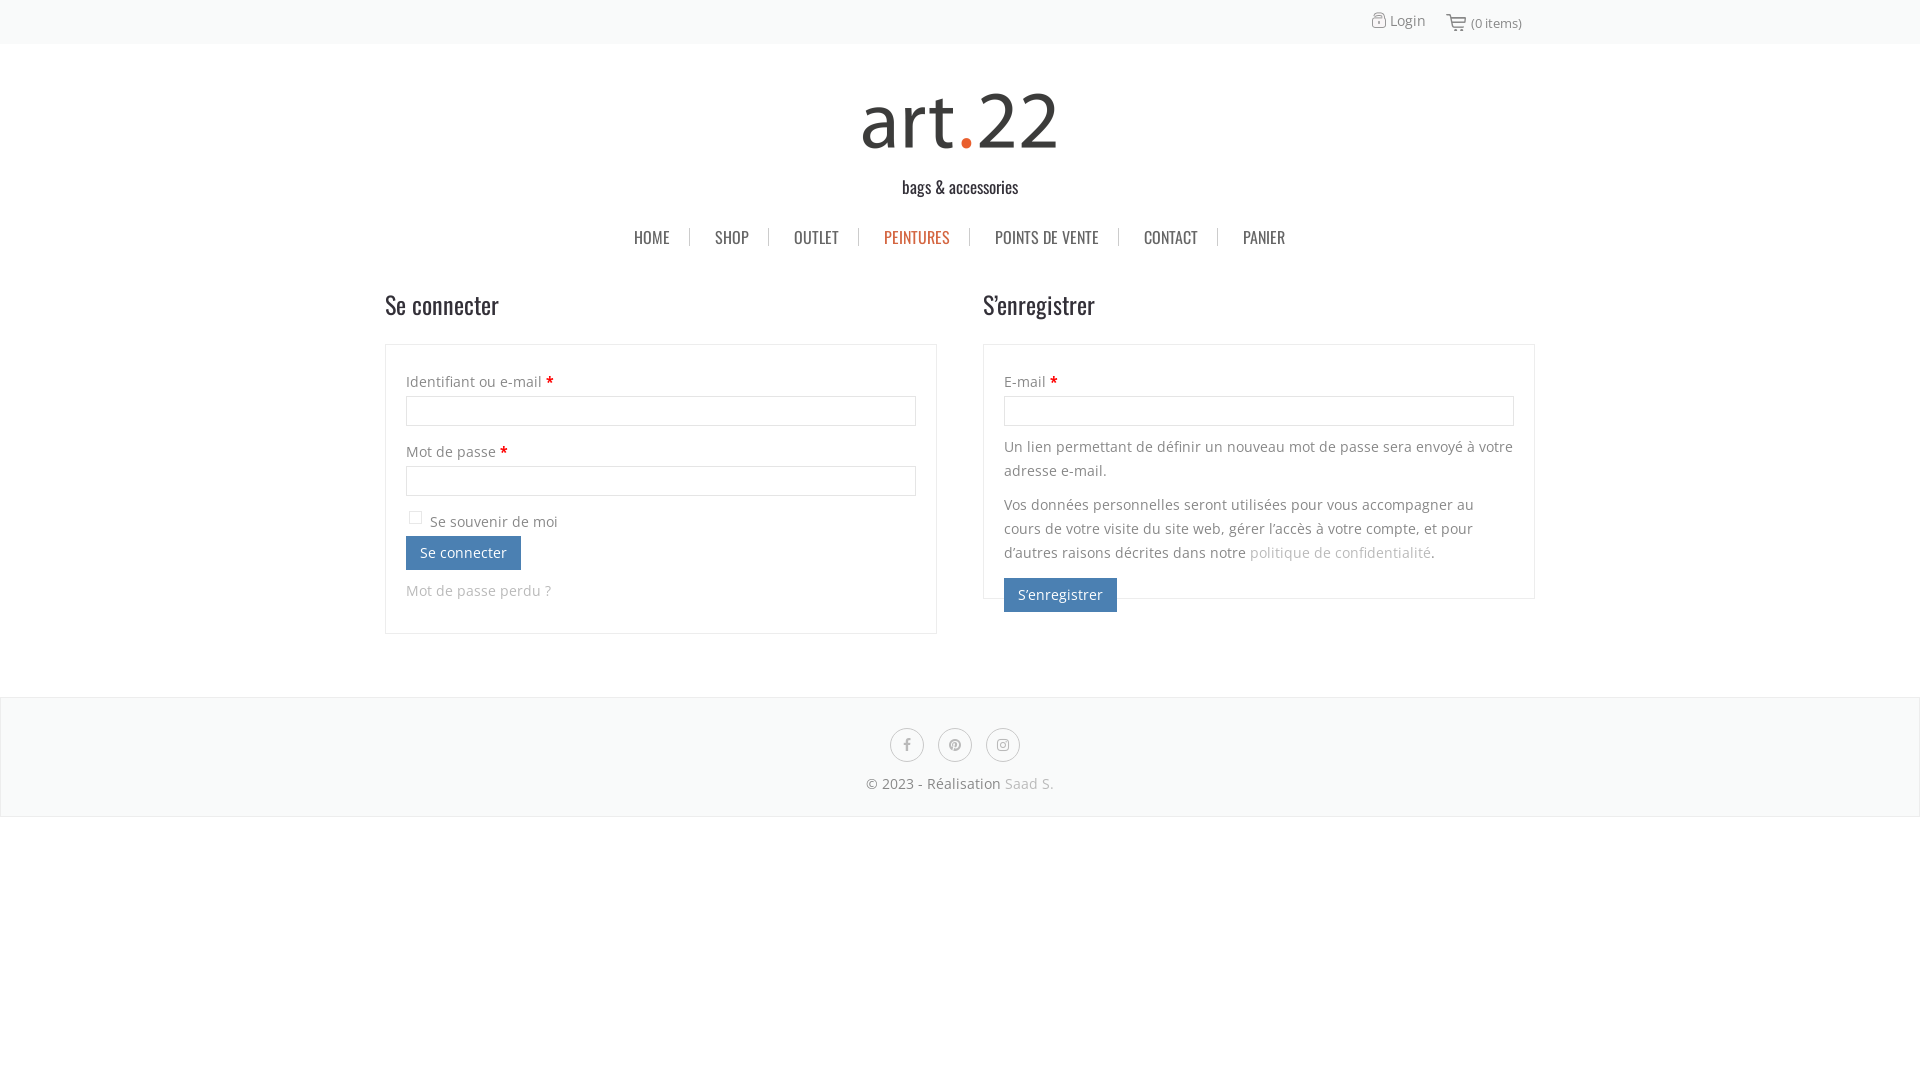 The height and width of the screenshot is (1080, 1920). Describe the element at coordinates (384, 210) in the screenshot. I see `Skip to content` at that location.